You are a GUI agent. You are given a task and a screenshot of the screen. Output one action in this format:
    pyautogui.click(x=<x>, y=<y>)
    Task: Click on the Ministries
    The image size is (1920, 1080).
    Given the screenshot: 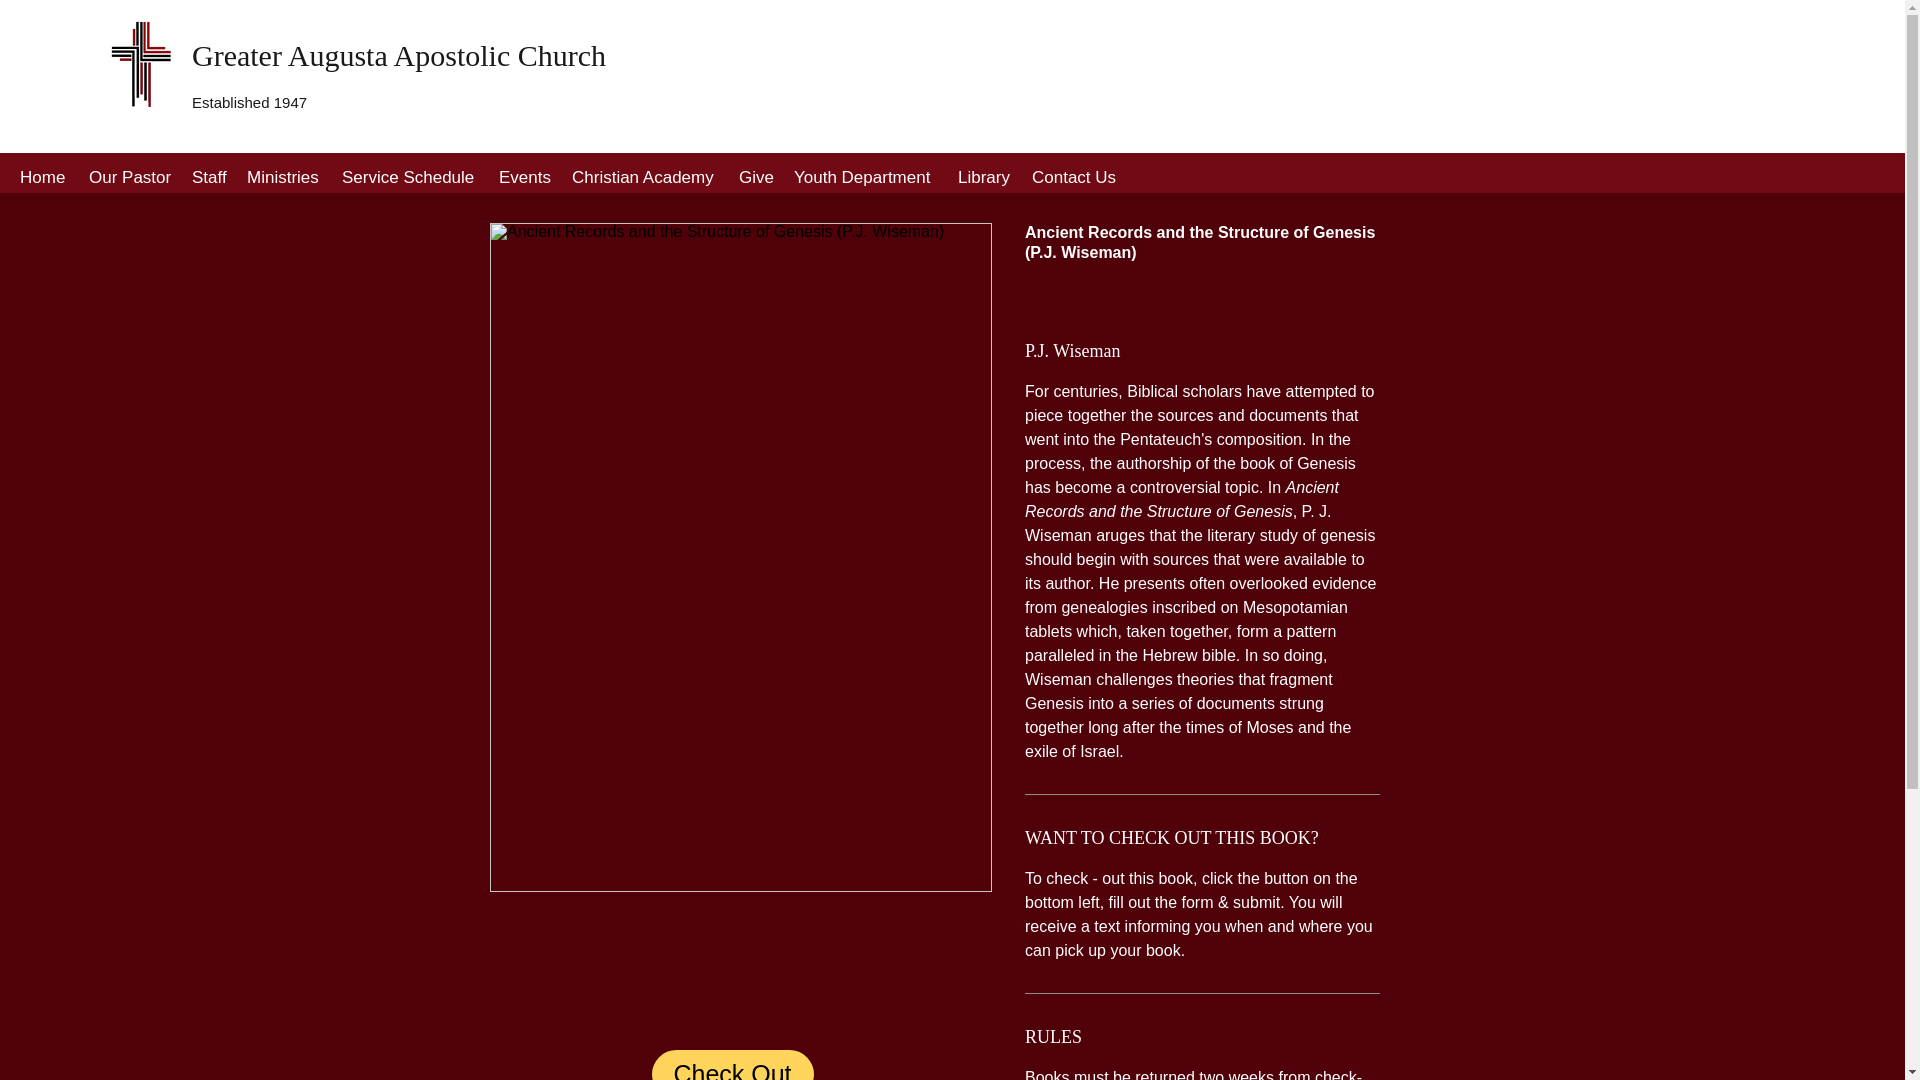 What is the action you would take?
    pyautogui.click(x=284, y=178)
    